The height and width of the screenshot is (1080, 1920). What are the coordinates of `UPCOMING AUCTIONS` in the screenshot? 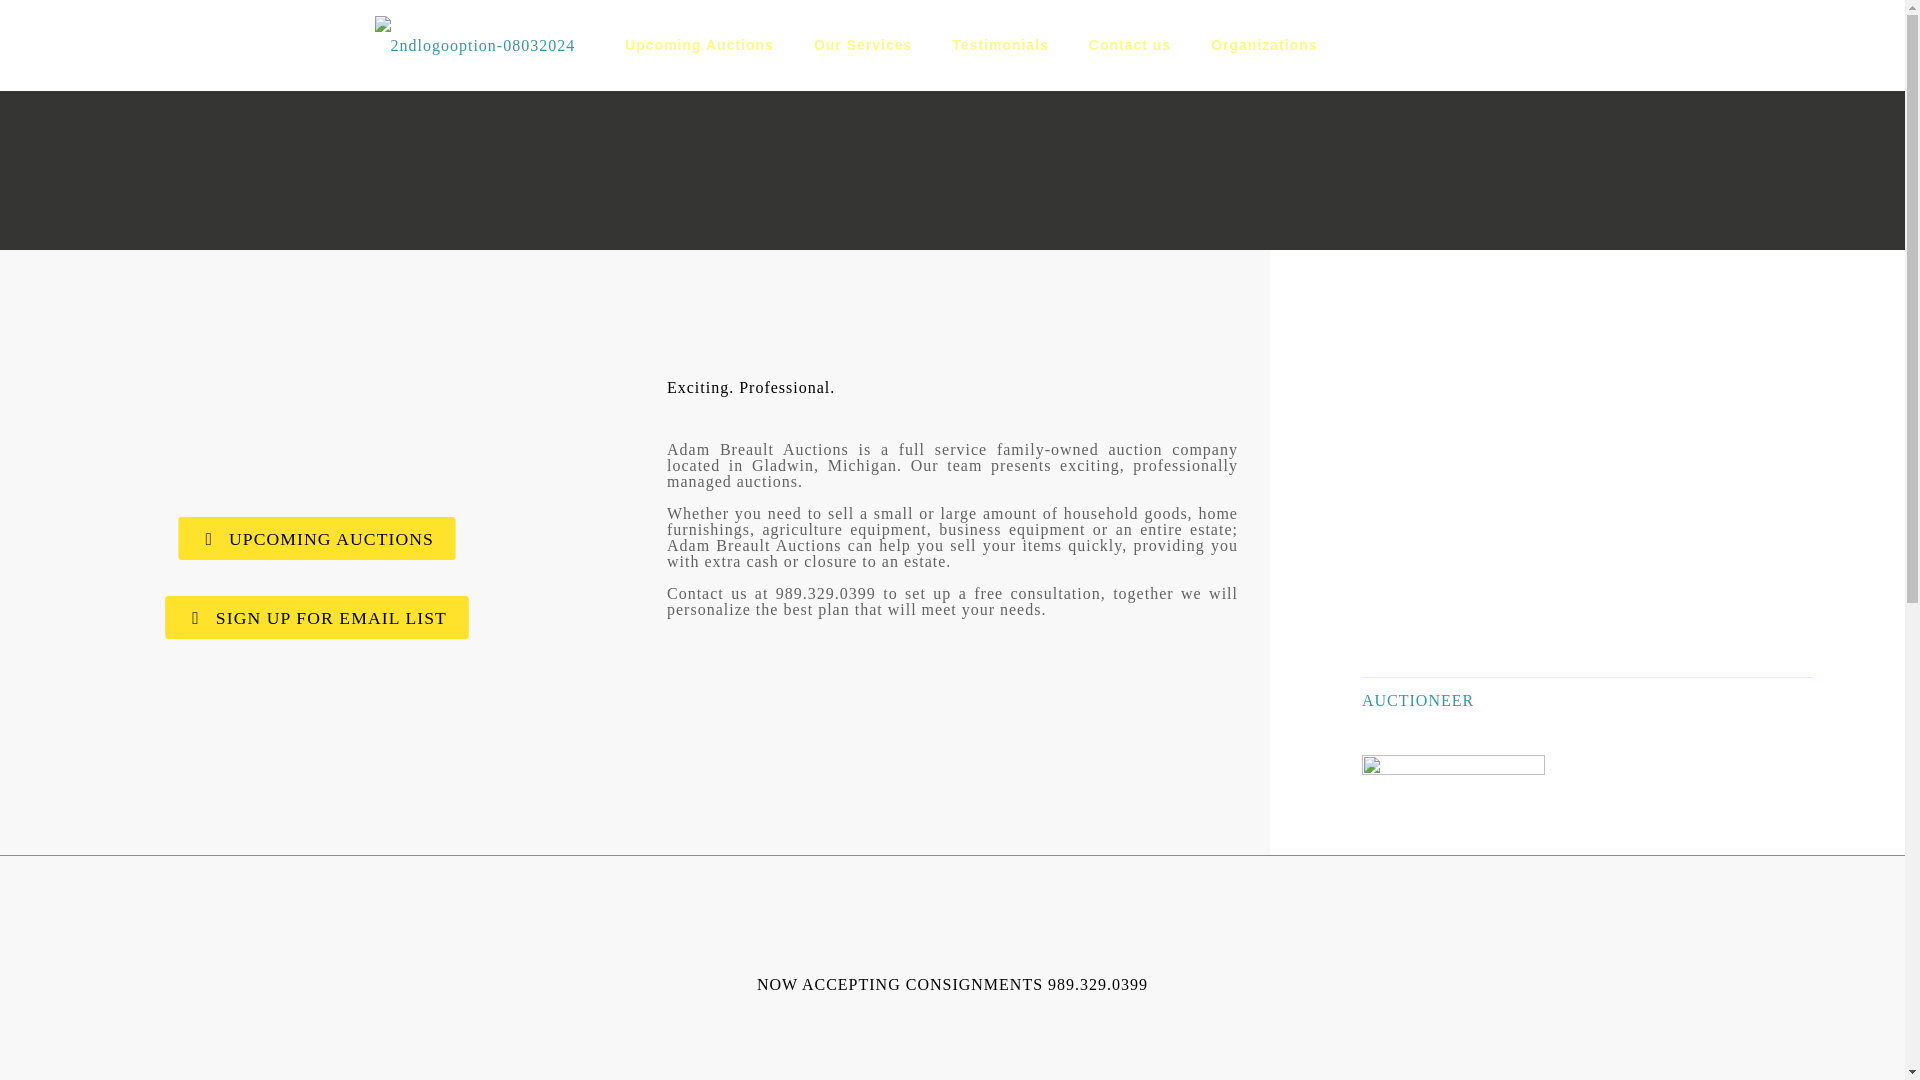 It's located at (304, 536).